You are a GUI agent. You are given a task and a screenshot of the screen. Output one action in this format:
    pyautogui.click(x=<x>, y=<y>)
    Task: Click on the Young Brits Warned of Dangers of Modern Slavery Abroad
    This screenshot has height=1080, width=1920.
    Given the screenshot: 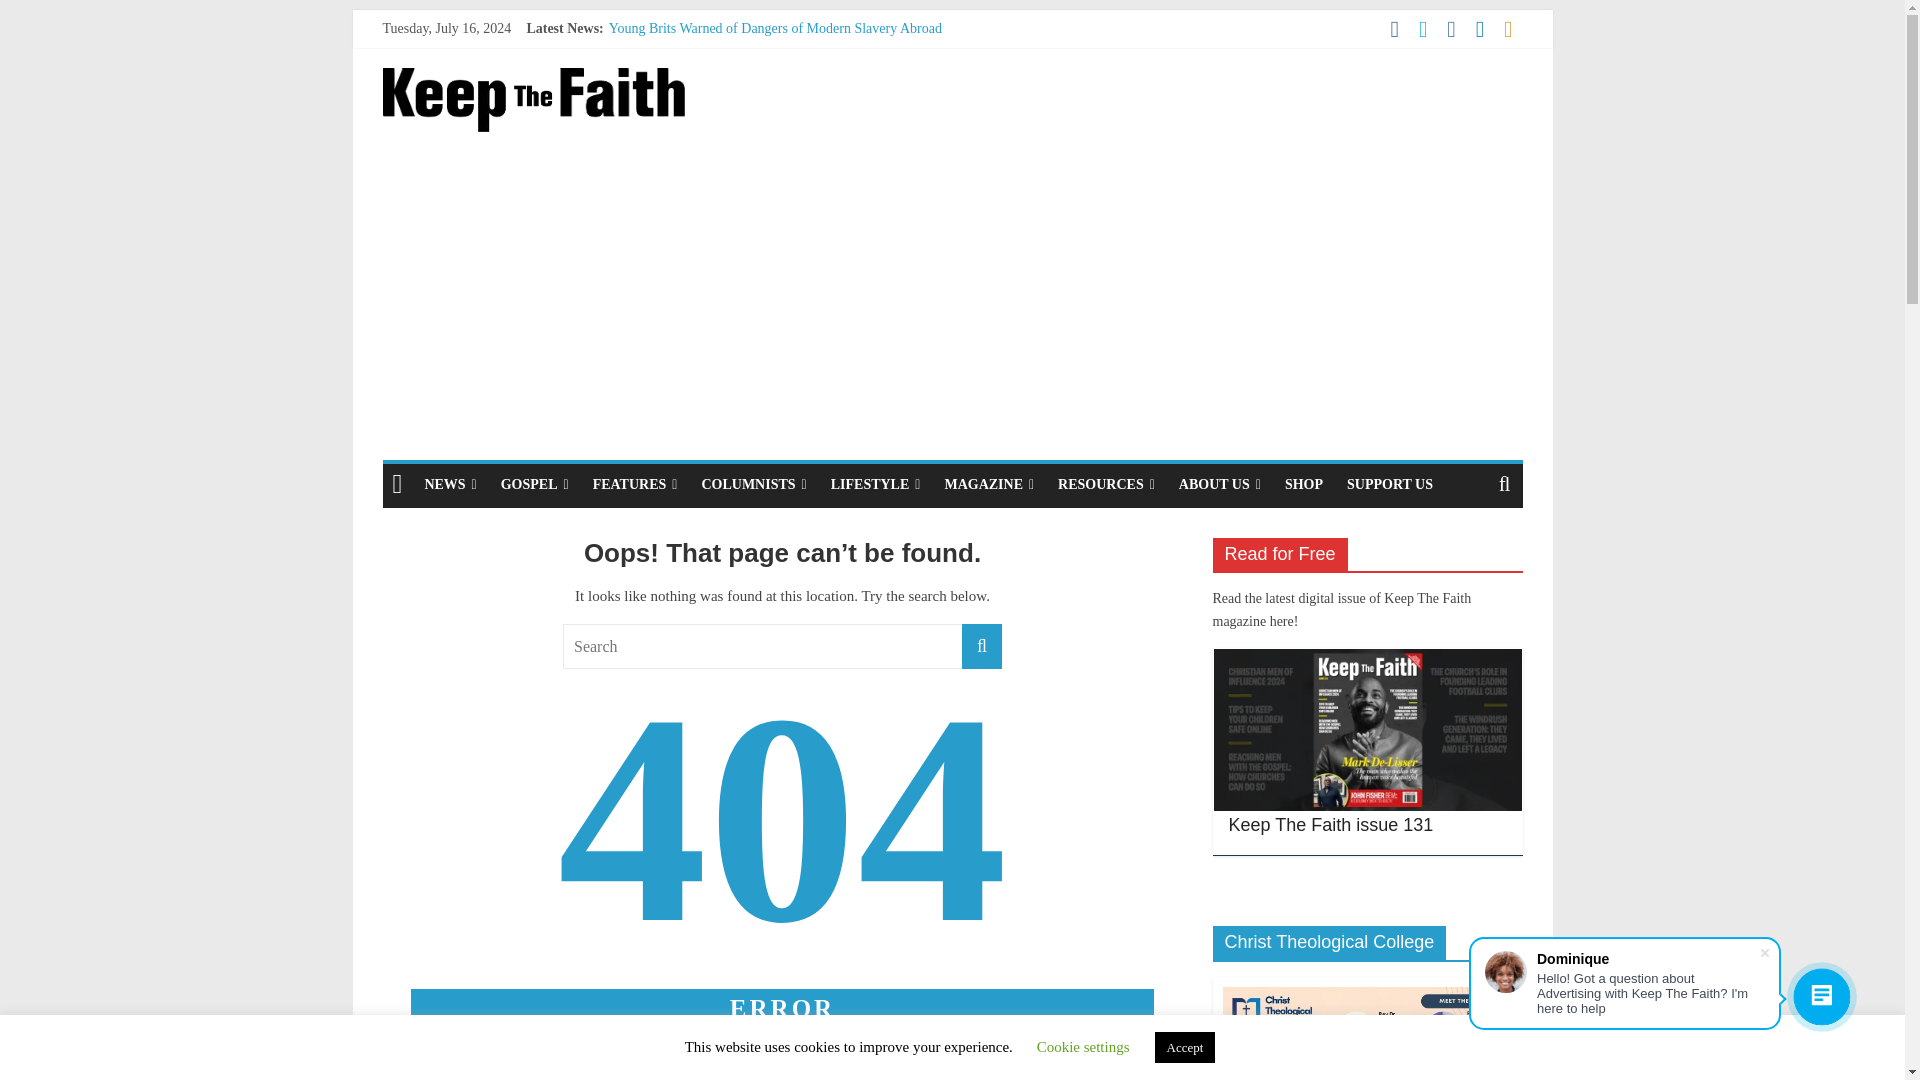 What is the action you would take?
    pyautogui.click(x=775, y=28)
    